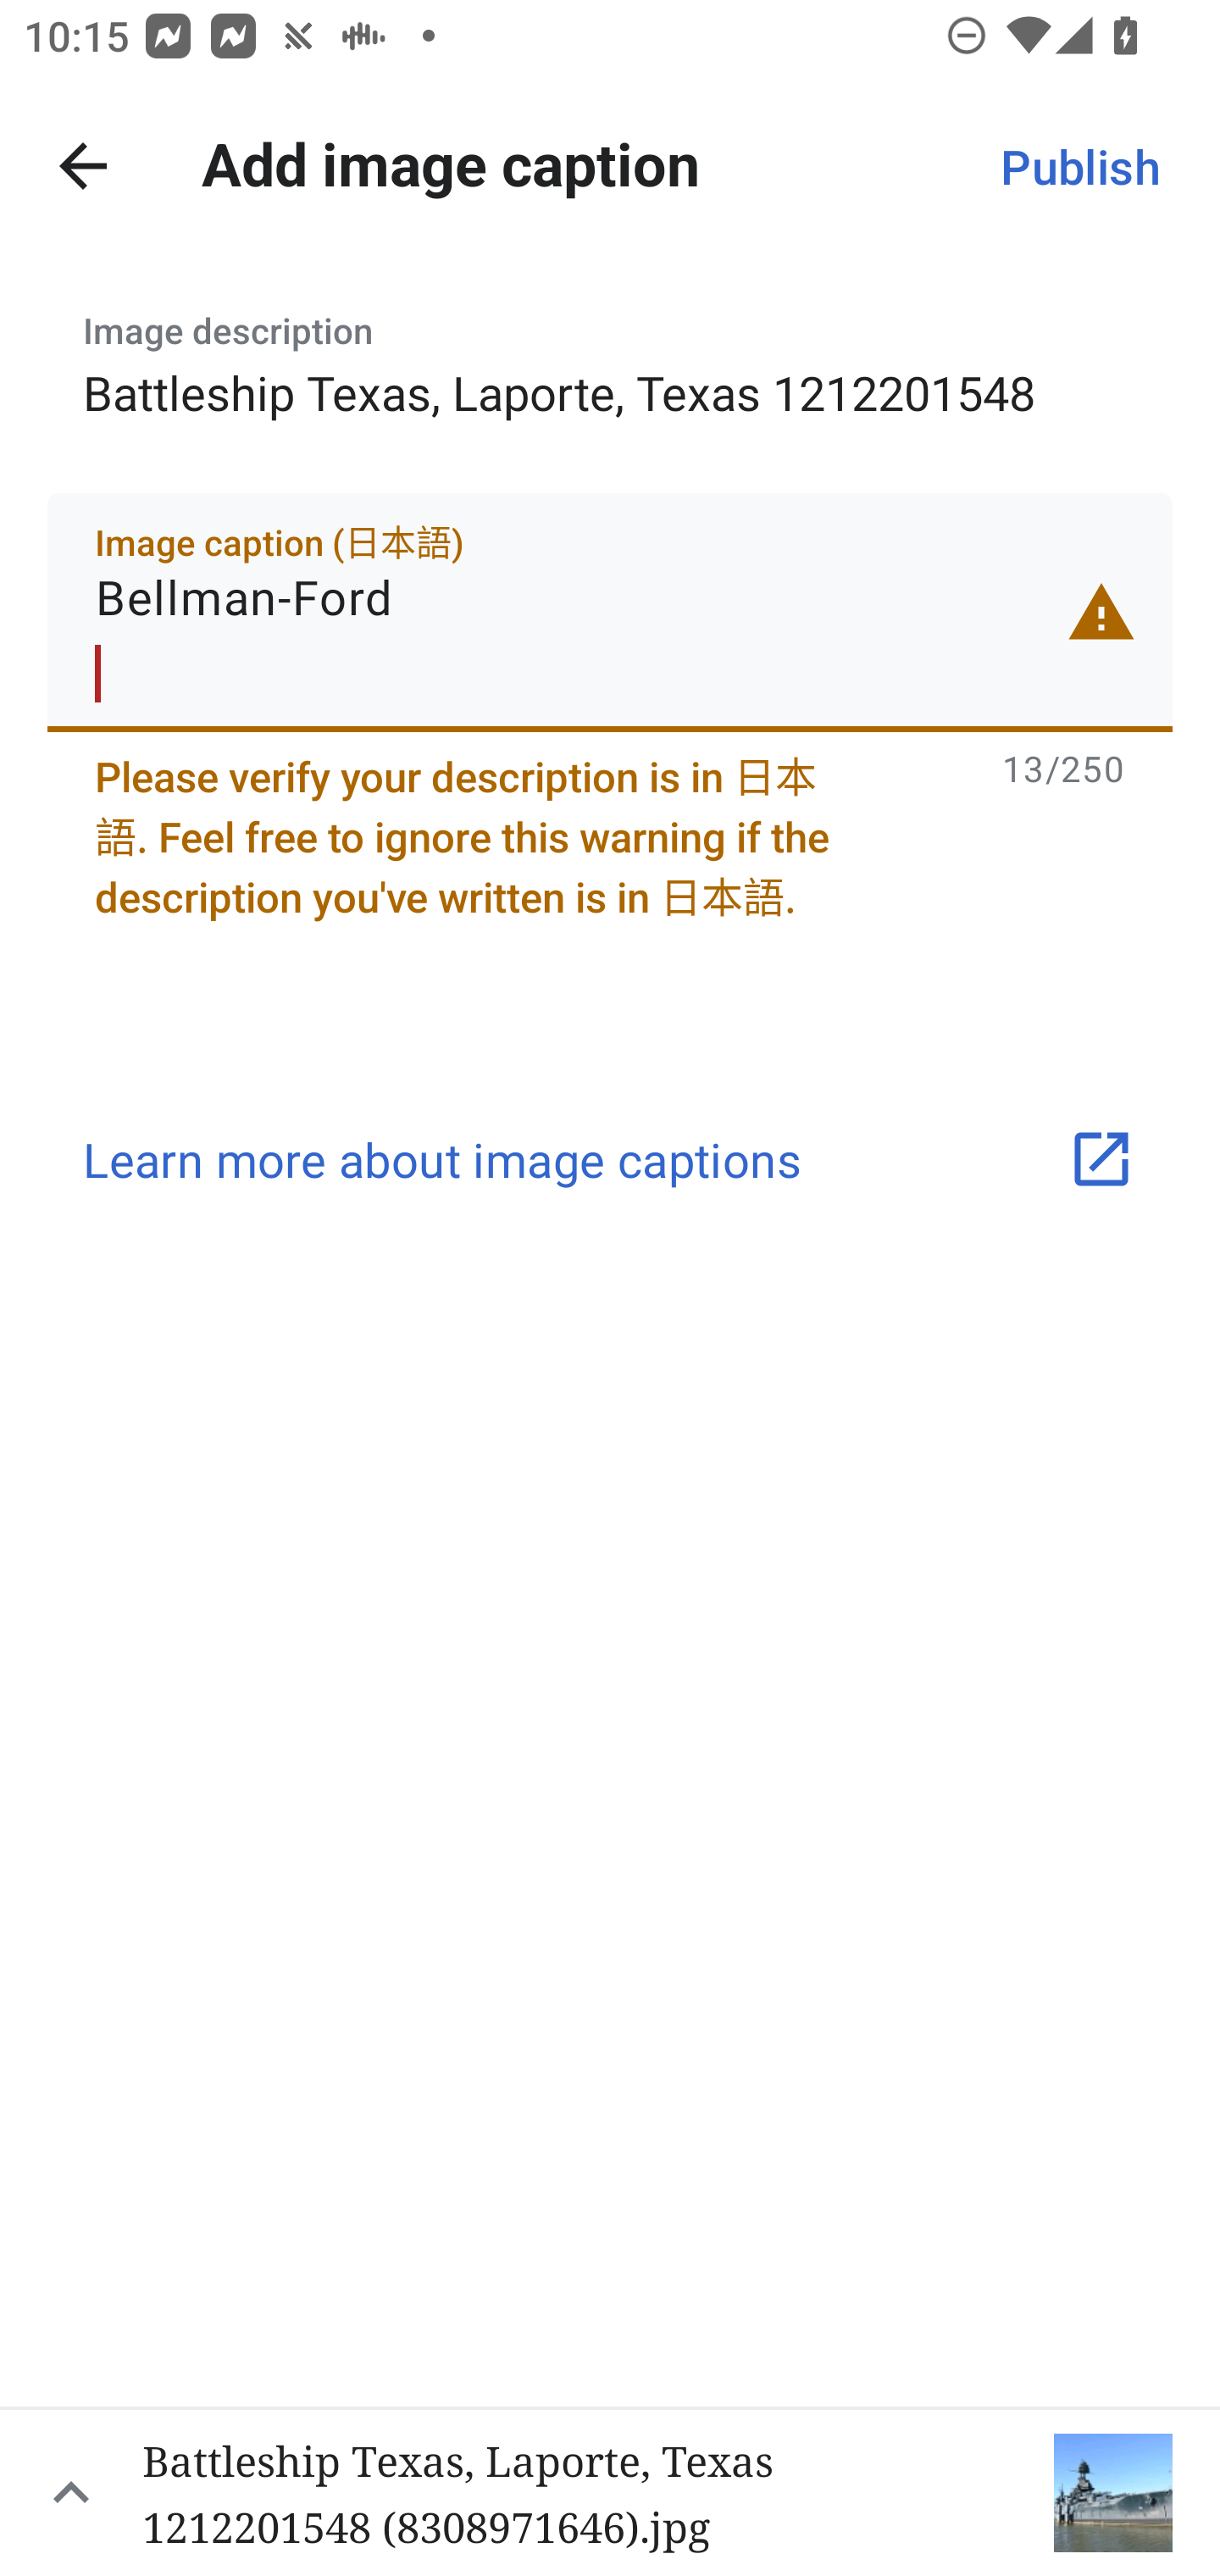 The width and height of the screenshot is (1220, 2576). I want to click on Publish, so click(1079, 166).